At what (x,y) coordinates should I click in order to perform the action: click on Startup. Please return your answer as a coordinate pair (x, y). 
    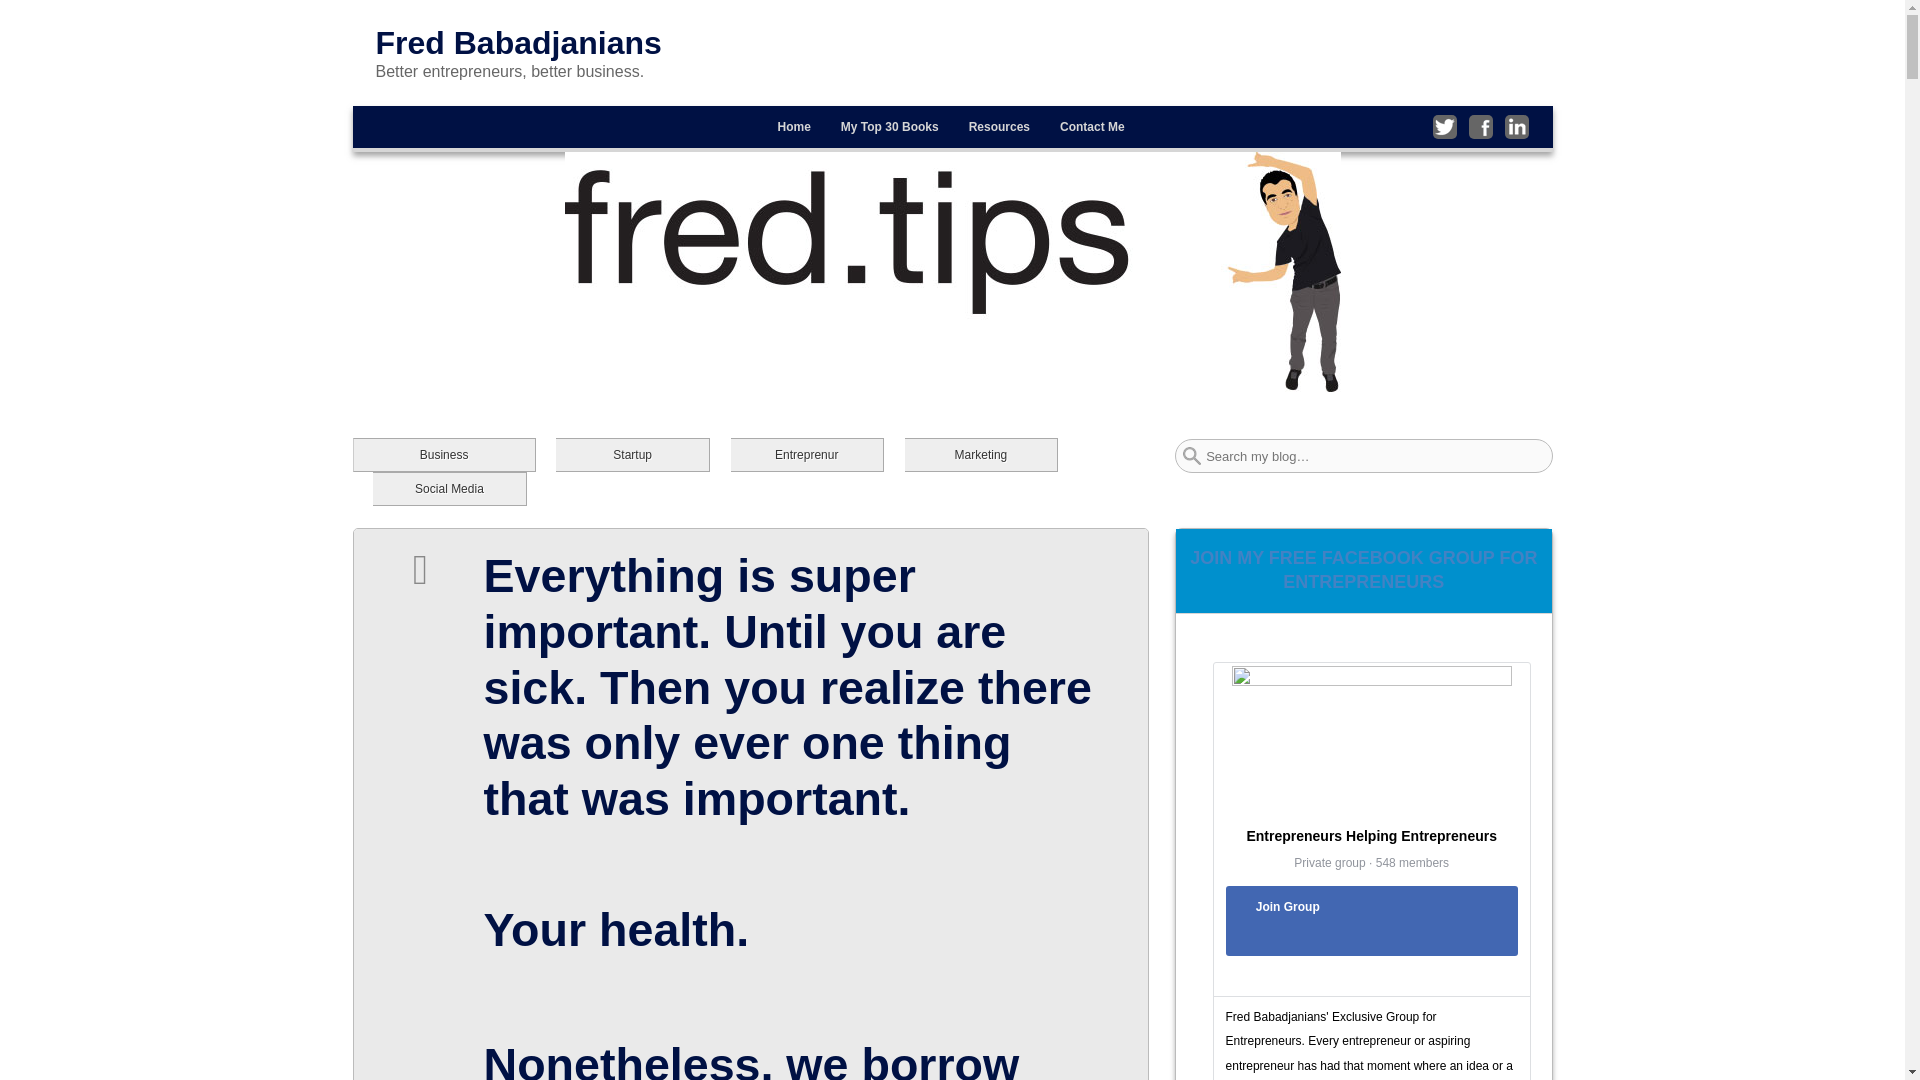
    Looking at the image, I should click on (632, 454).